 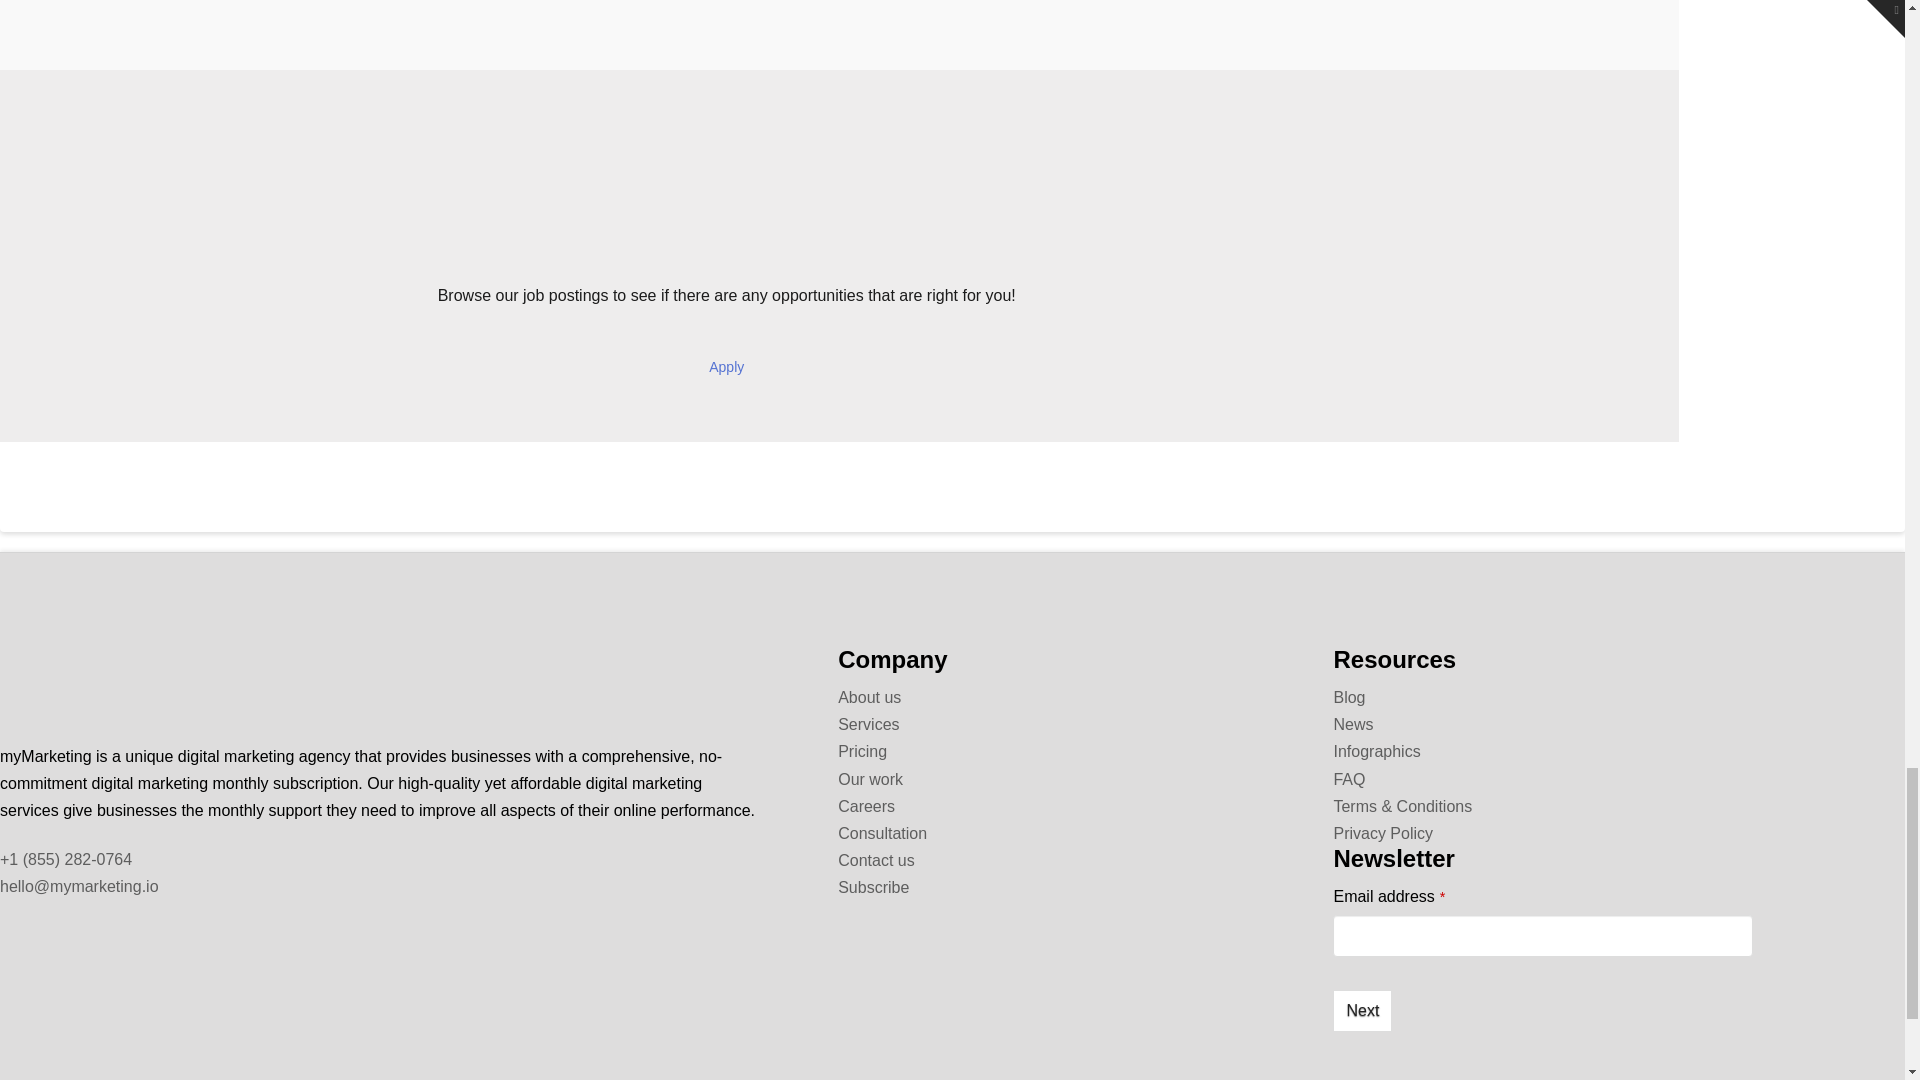 What do you see at coordinates (868, 724) in the screenshot?
I see `Services` at bounding box center [868, 724].